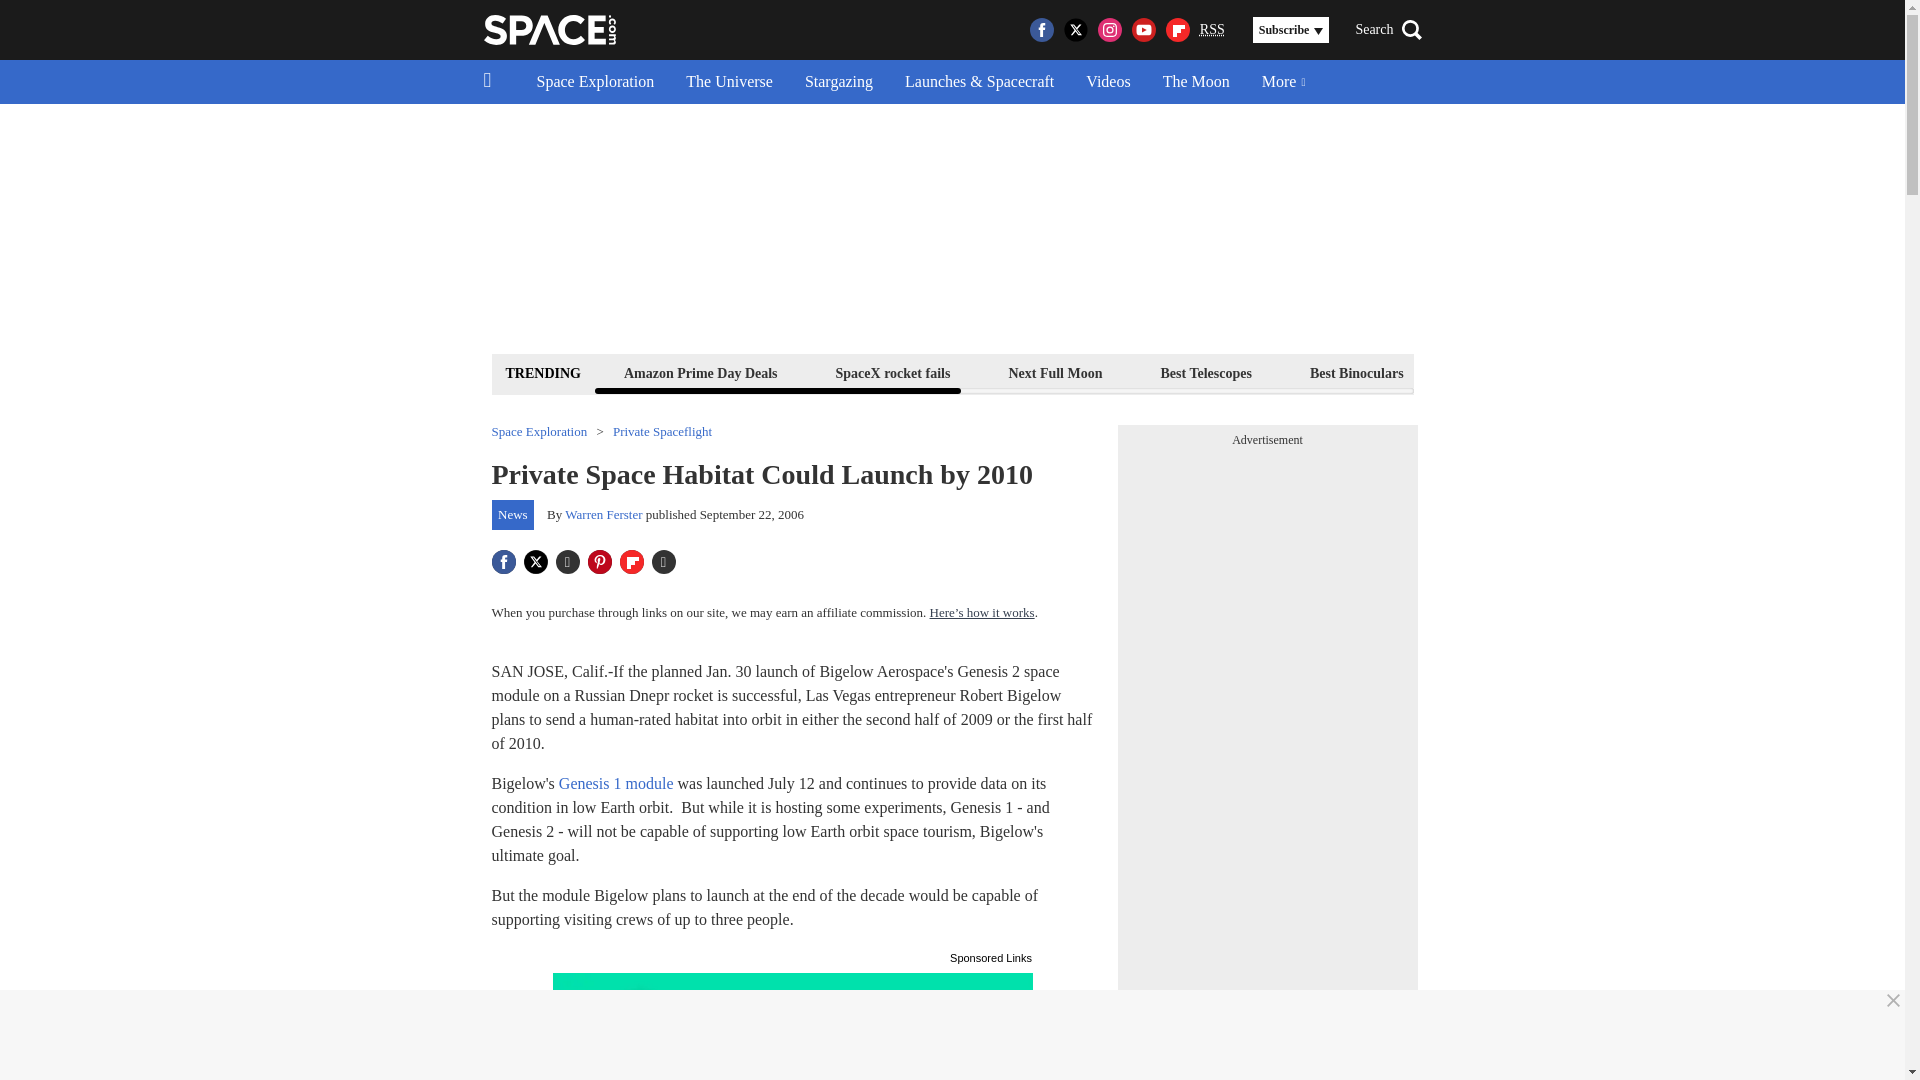 The width and height of the screenshot is (1920, 1080). Describe the element at coordinates (894, 372) in the screenshot. I see `SpaceX rocket fails` at that location.